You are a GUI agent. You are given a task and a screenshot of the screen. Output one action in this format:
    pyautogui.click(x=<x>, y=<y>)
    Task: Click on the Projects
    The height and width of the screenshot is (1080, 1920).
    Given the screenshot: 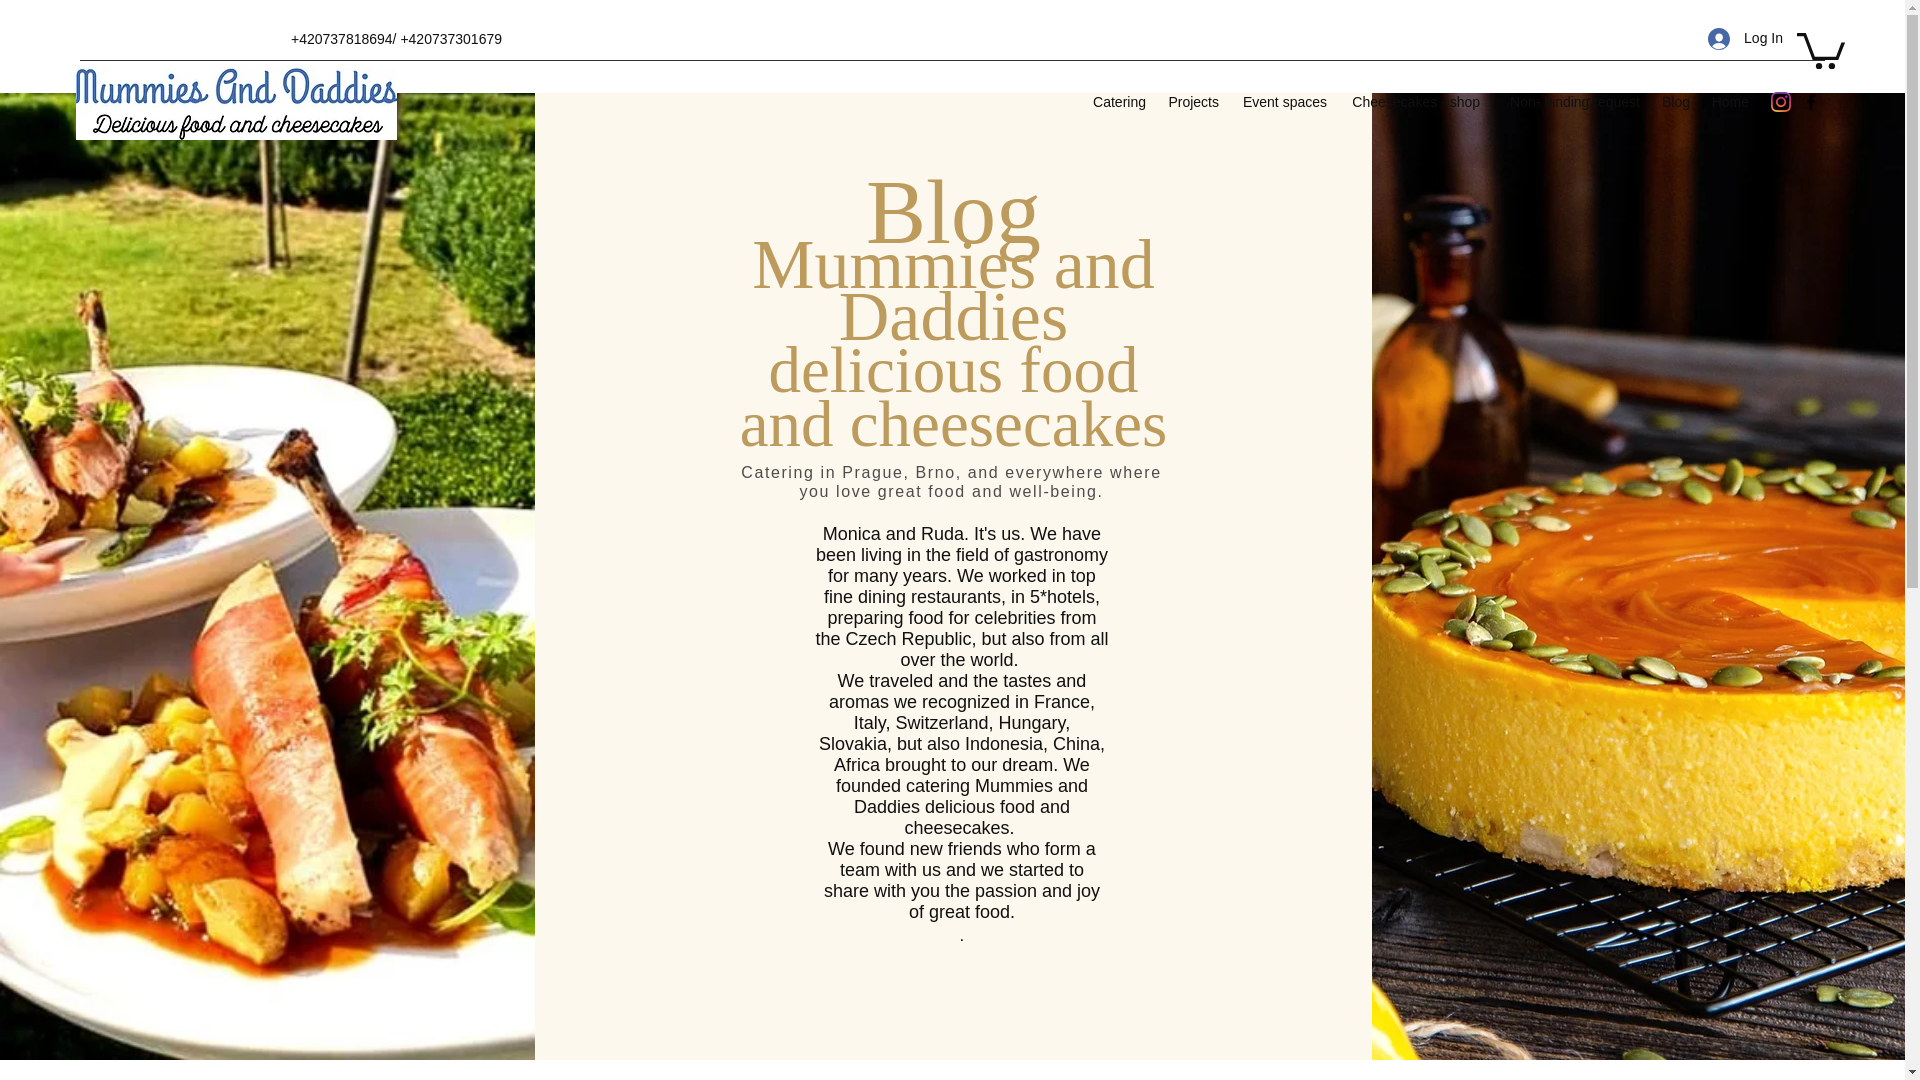 What is the action you would take?
    pyautogui.click(x=1192, y=102)
    